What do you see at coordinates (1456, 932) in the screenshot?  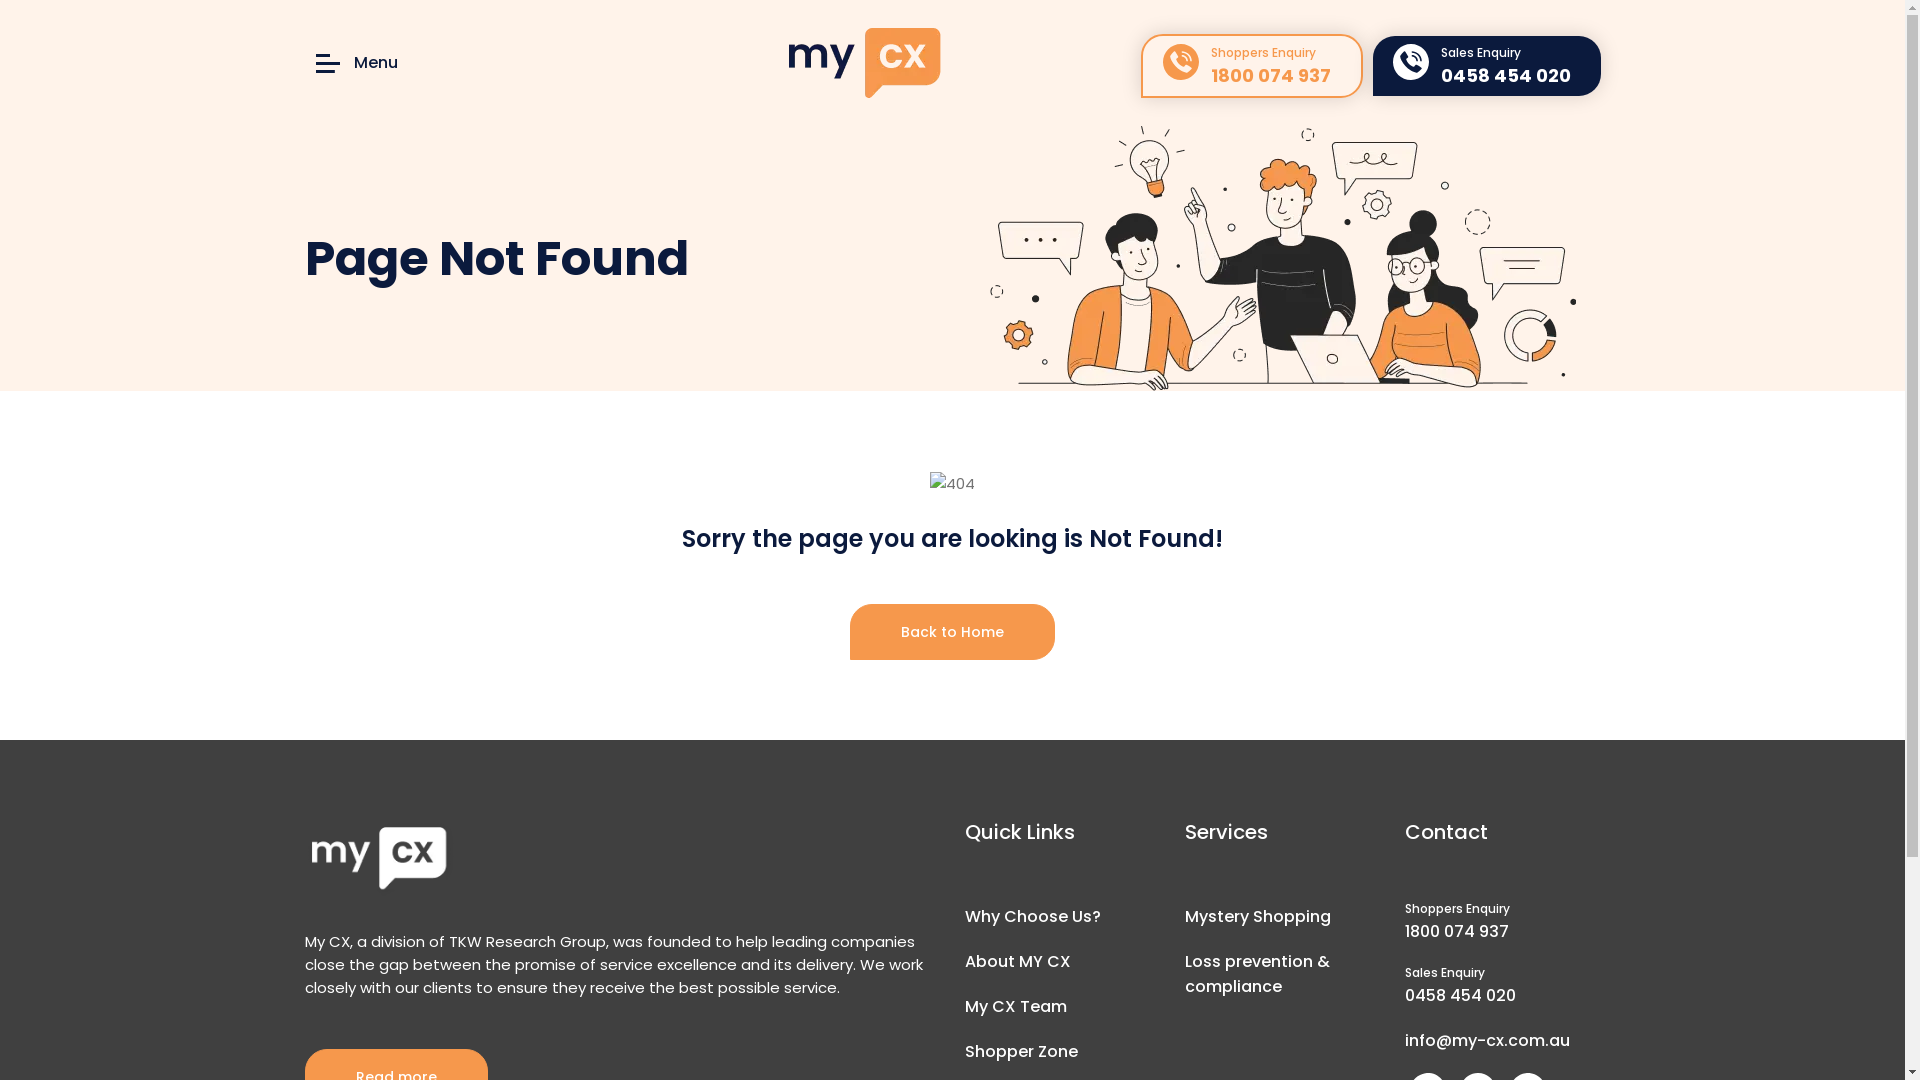 I see `1800 074 937` at bounding box center [1456, 932].